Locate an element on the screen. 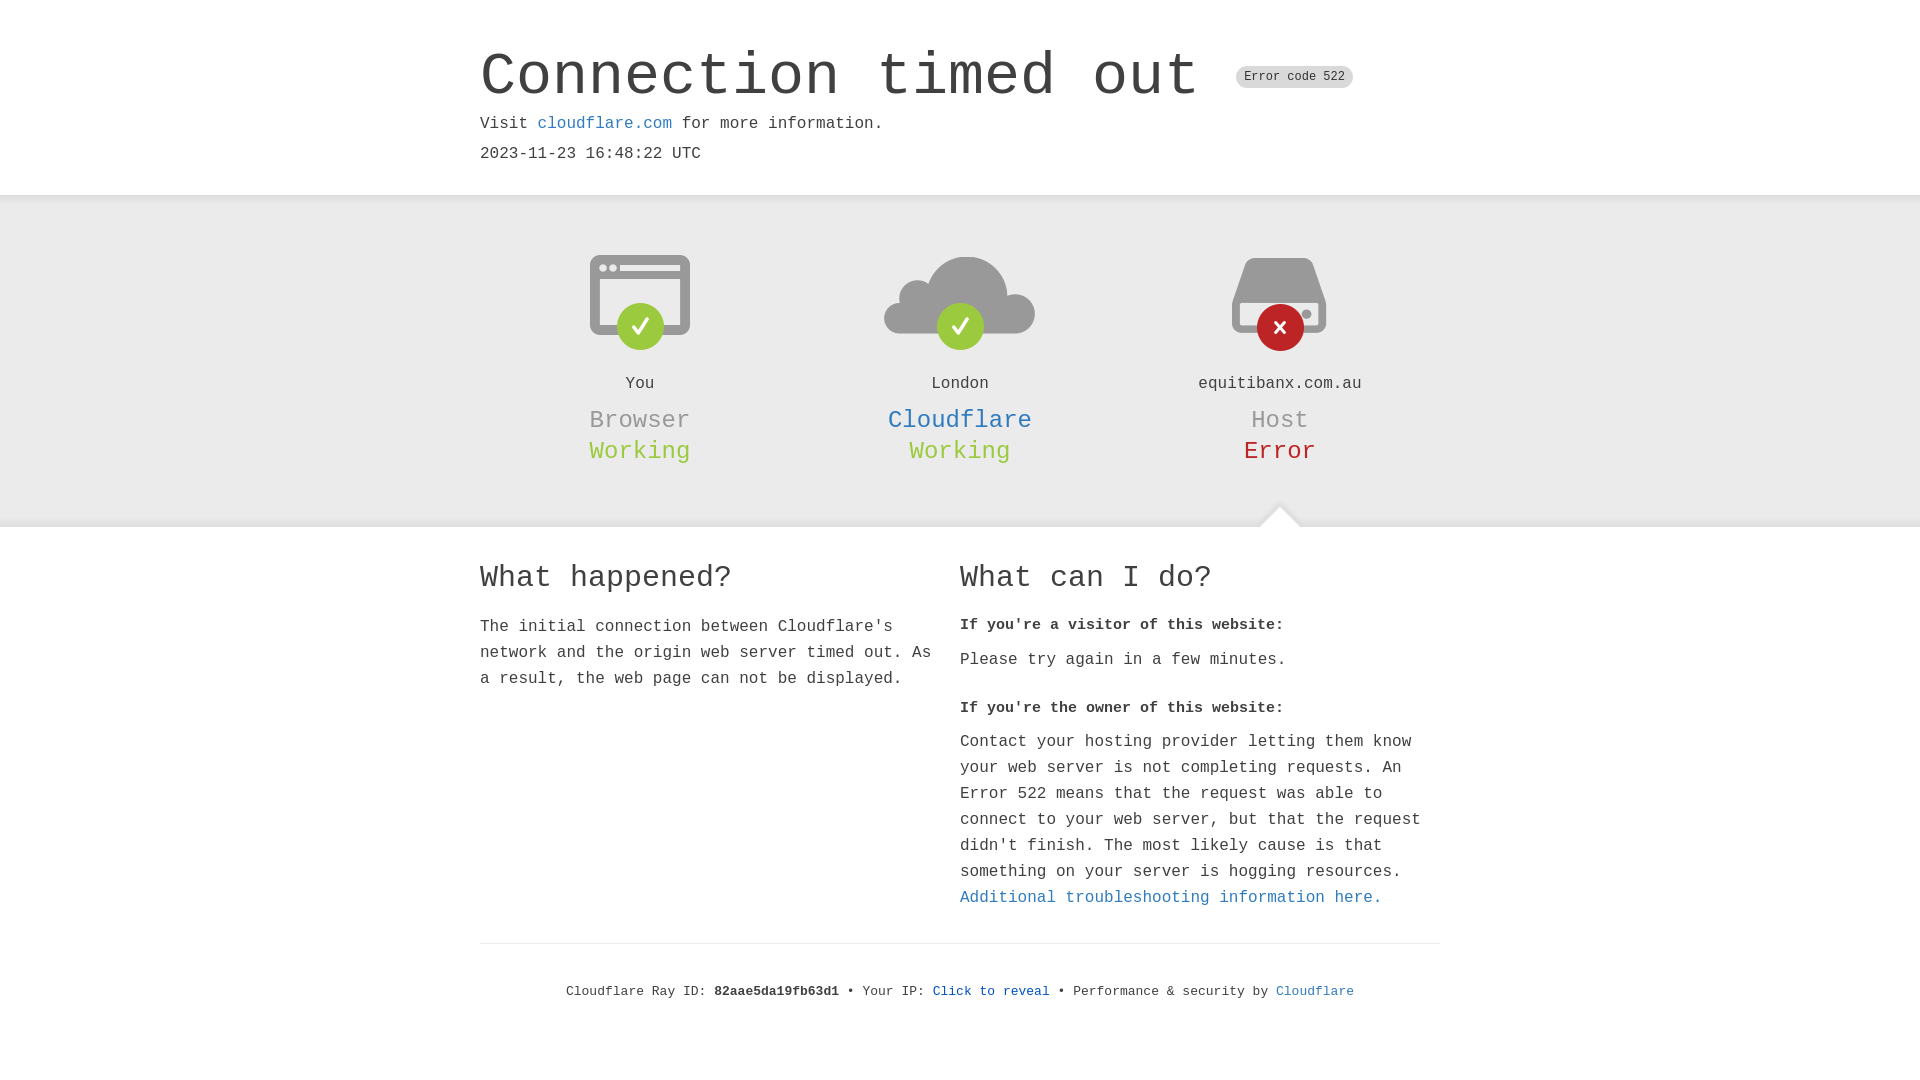 The height and width of the screenshot is (1080, 1920). Cloudflare is located at coordinates (1315, 992).